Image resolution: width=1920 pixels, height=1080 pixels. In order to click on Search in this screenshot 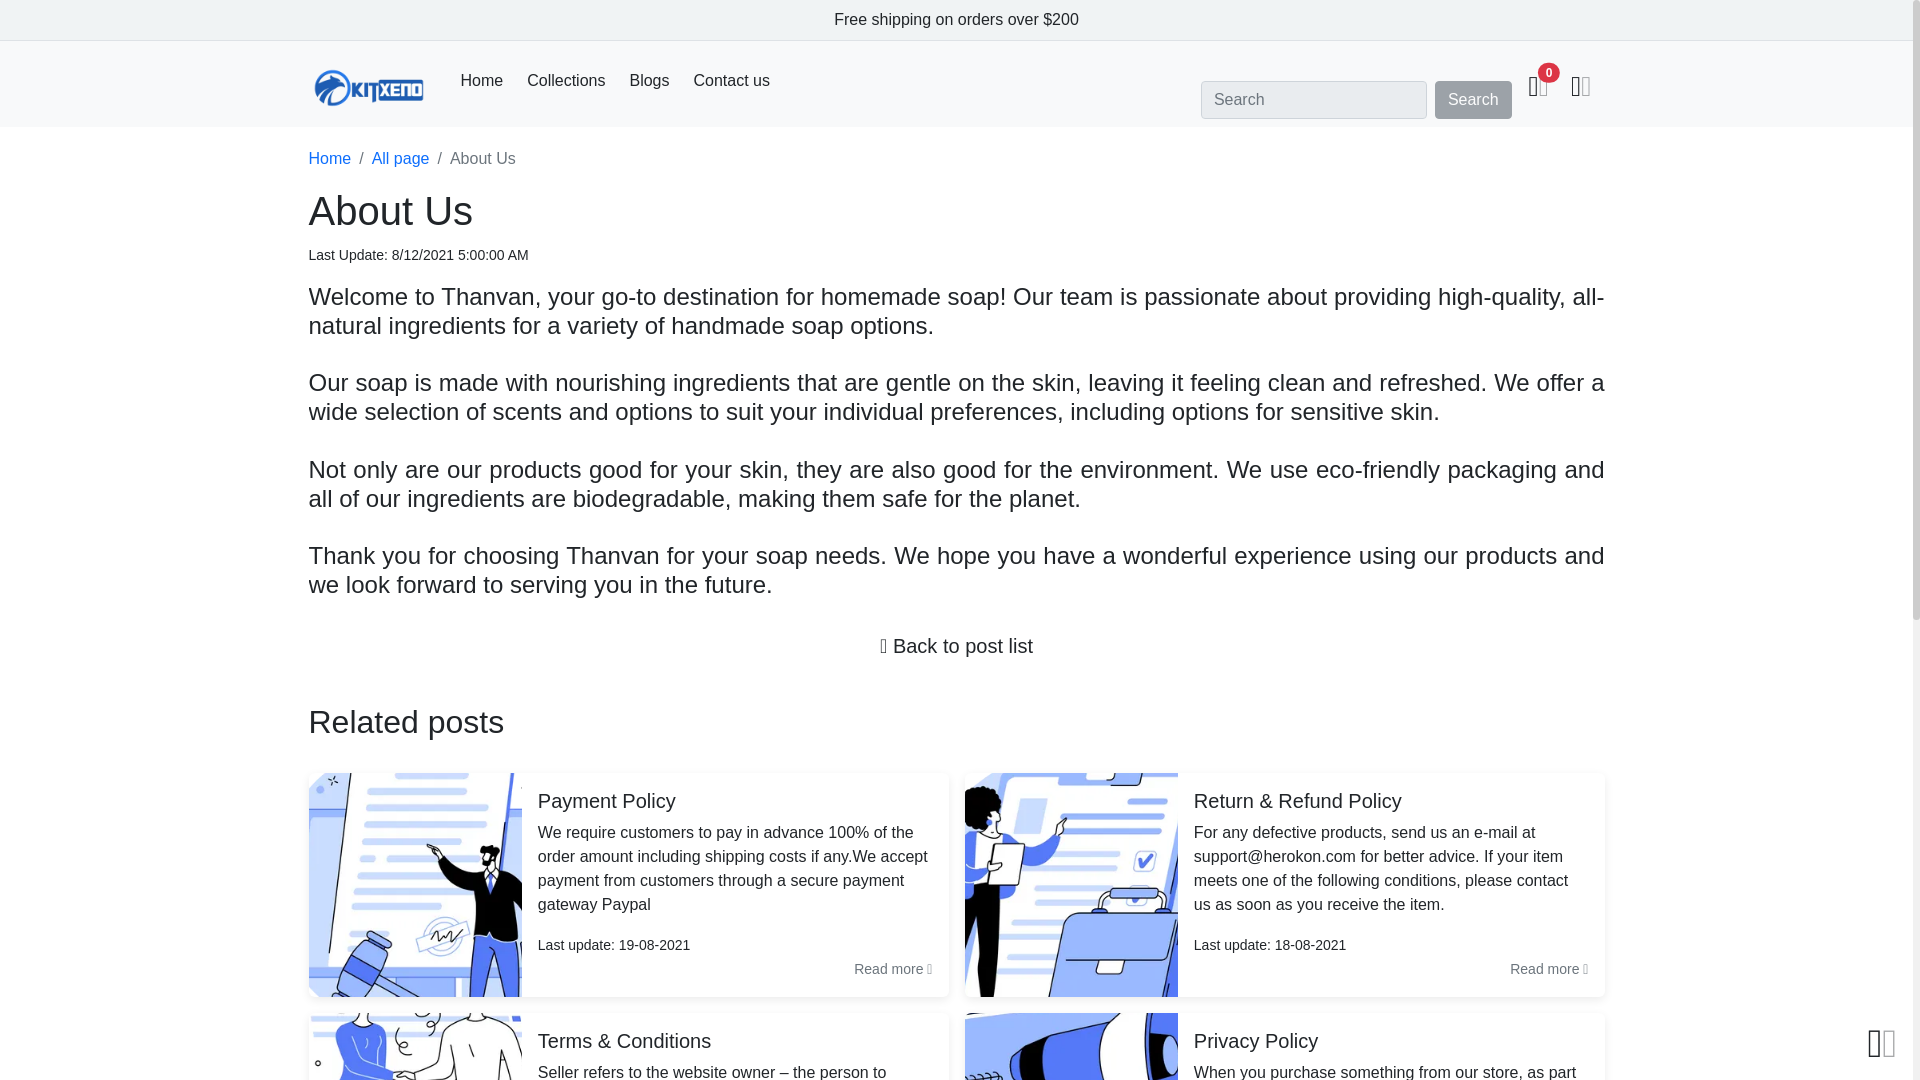, I will do `click(1473, 100)`.